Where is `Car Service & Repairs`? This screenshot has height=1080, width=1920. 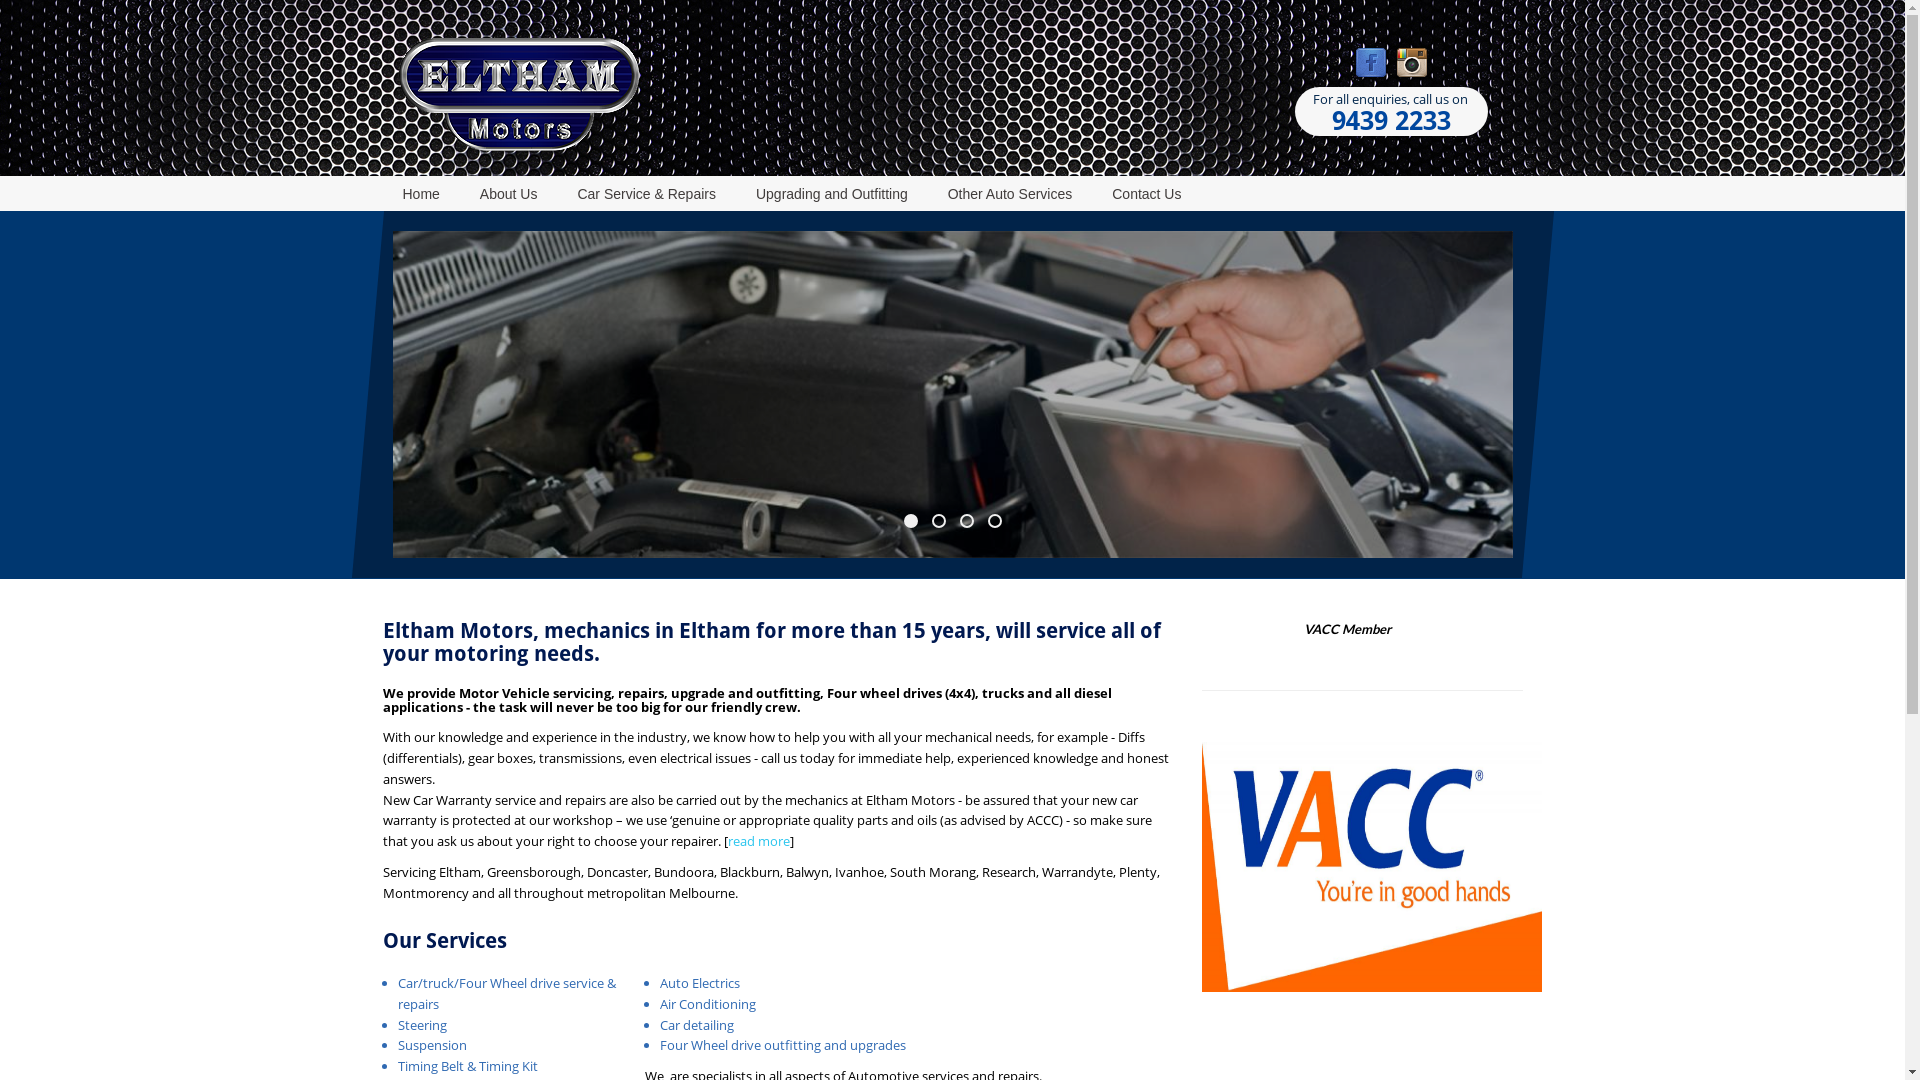
Car Service & Repairs is located at coordinates (646, 196).